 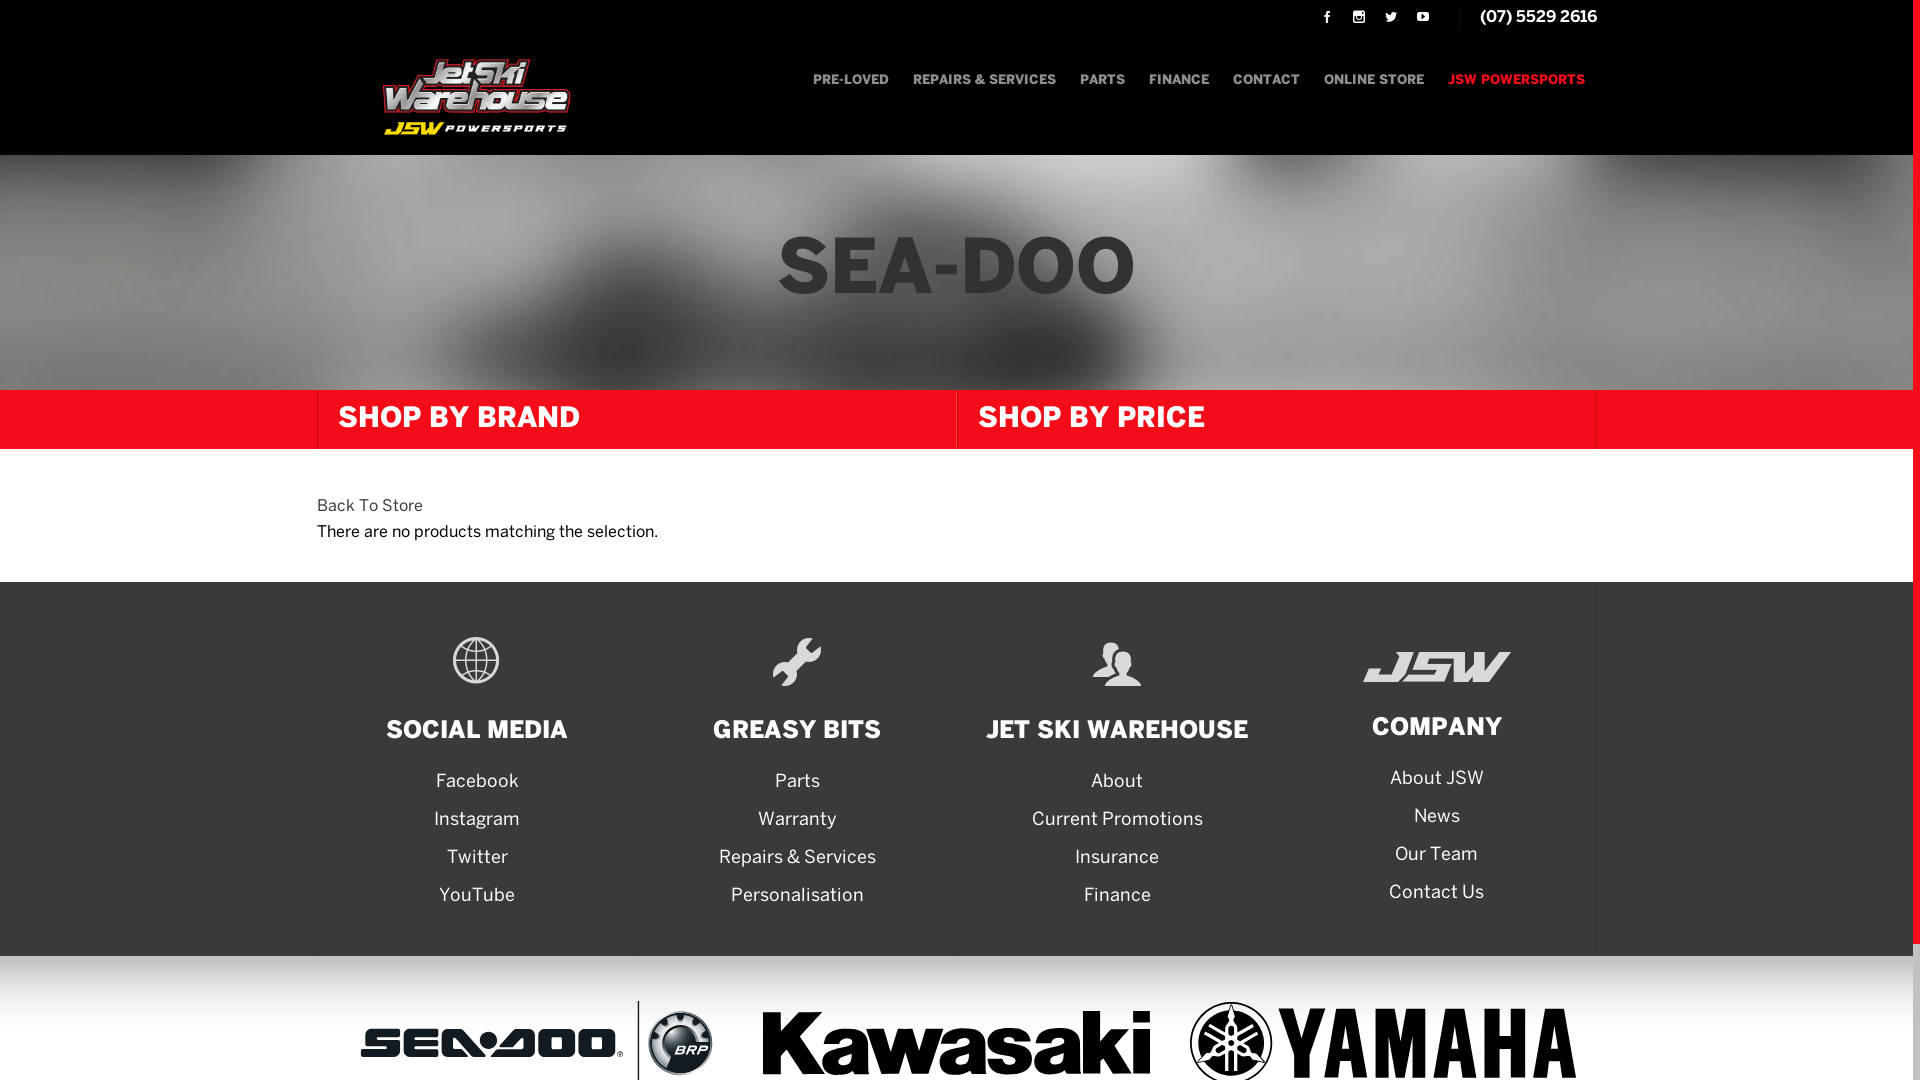 What do you see at coordinates (1437, 856) in the screenshot?
I see `Our Team` at bounding box center [1437, 856].